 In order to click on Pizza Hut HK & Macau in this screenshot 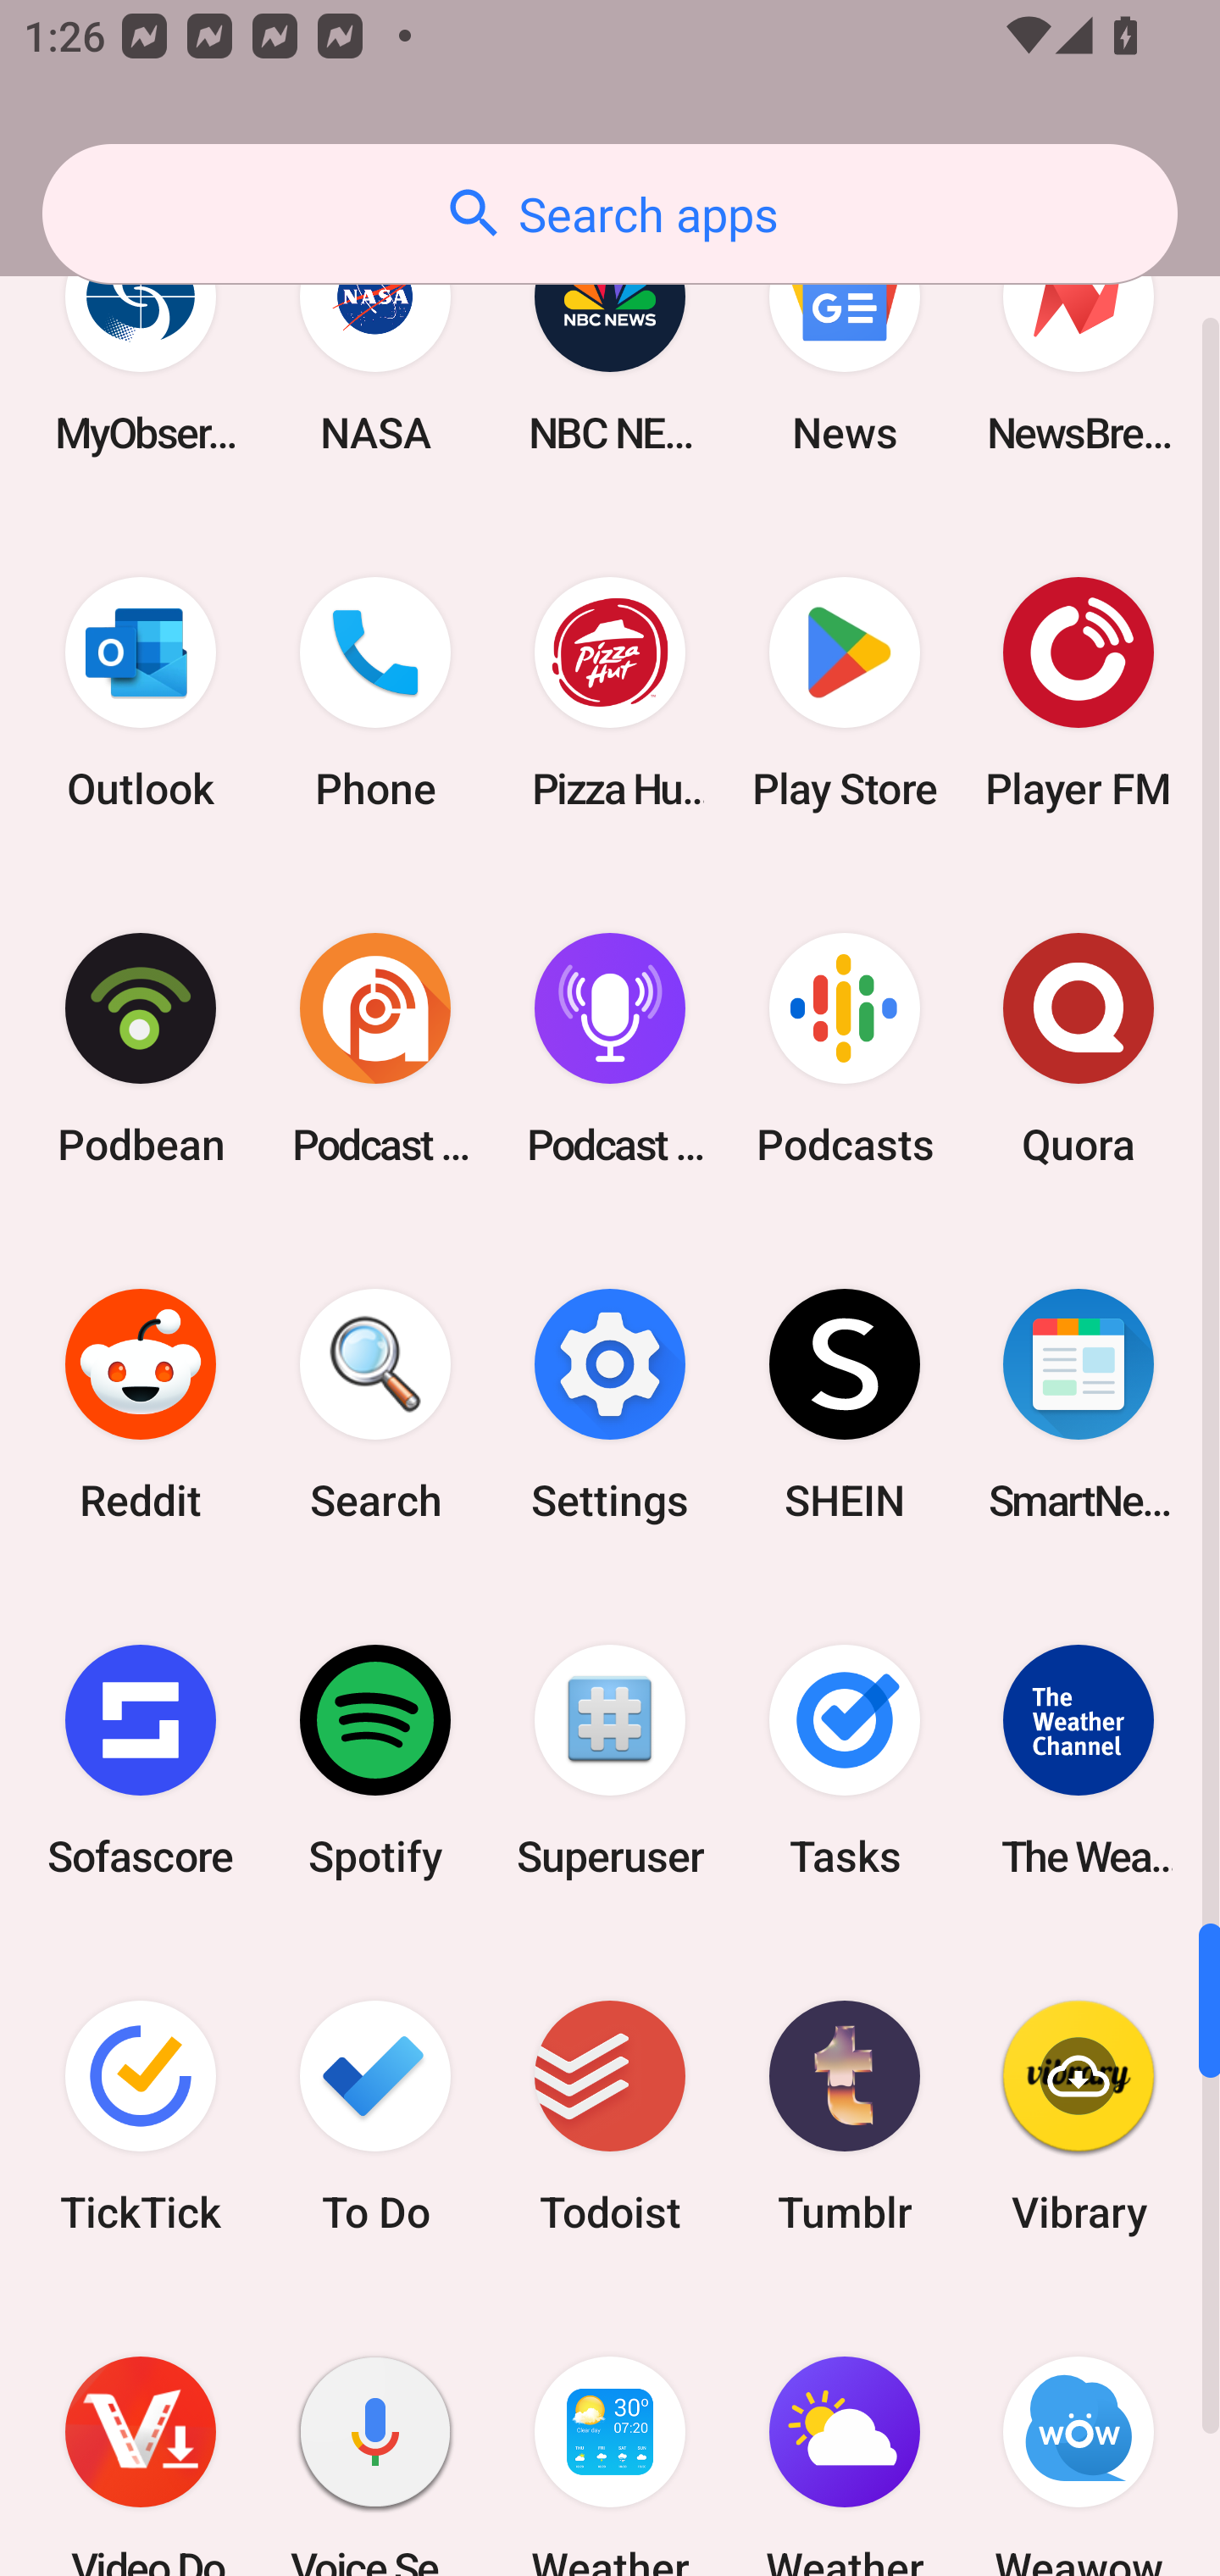, I will do `click(610, 693)`.